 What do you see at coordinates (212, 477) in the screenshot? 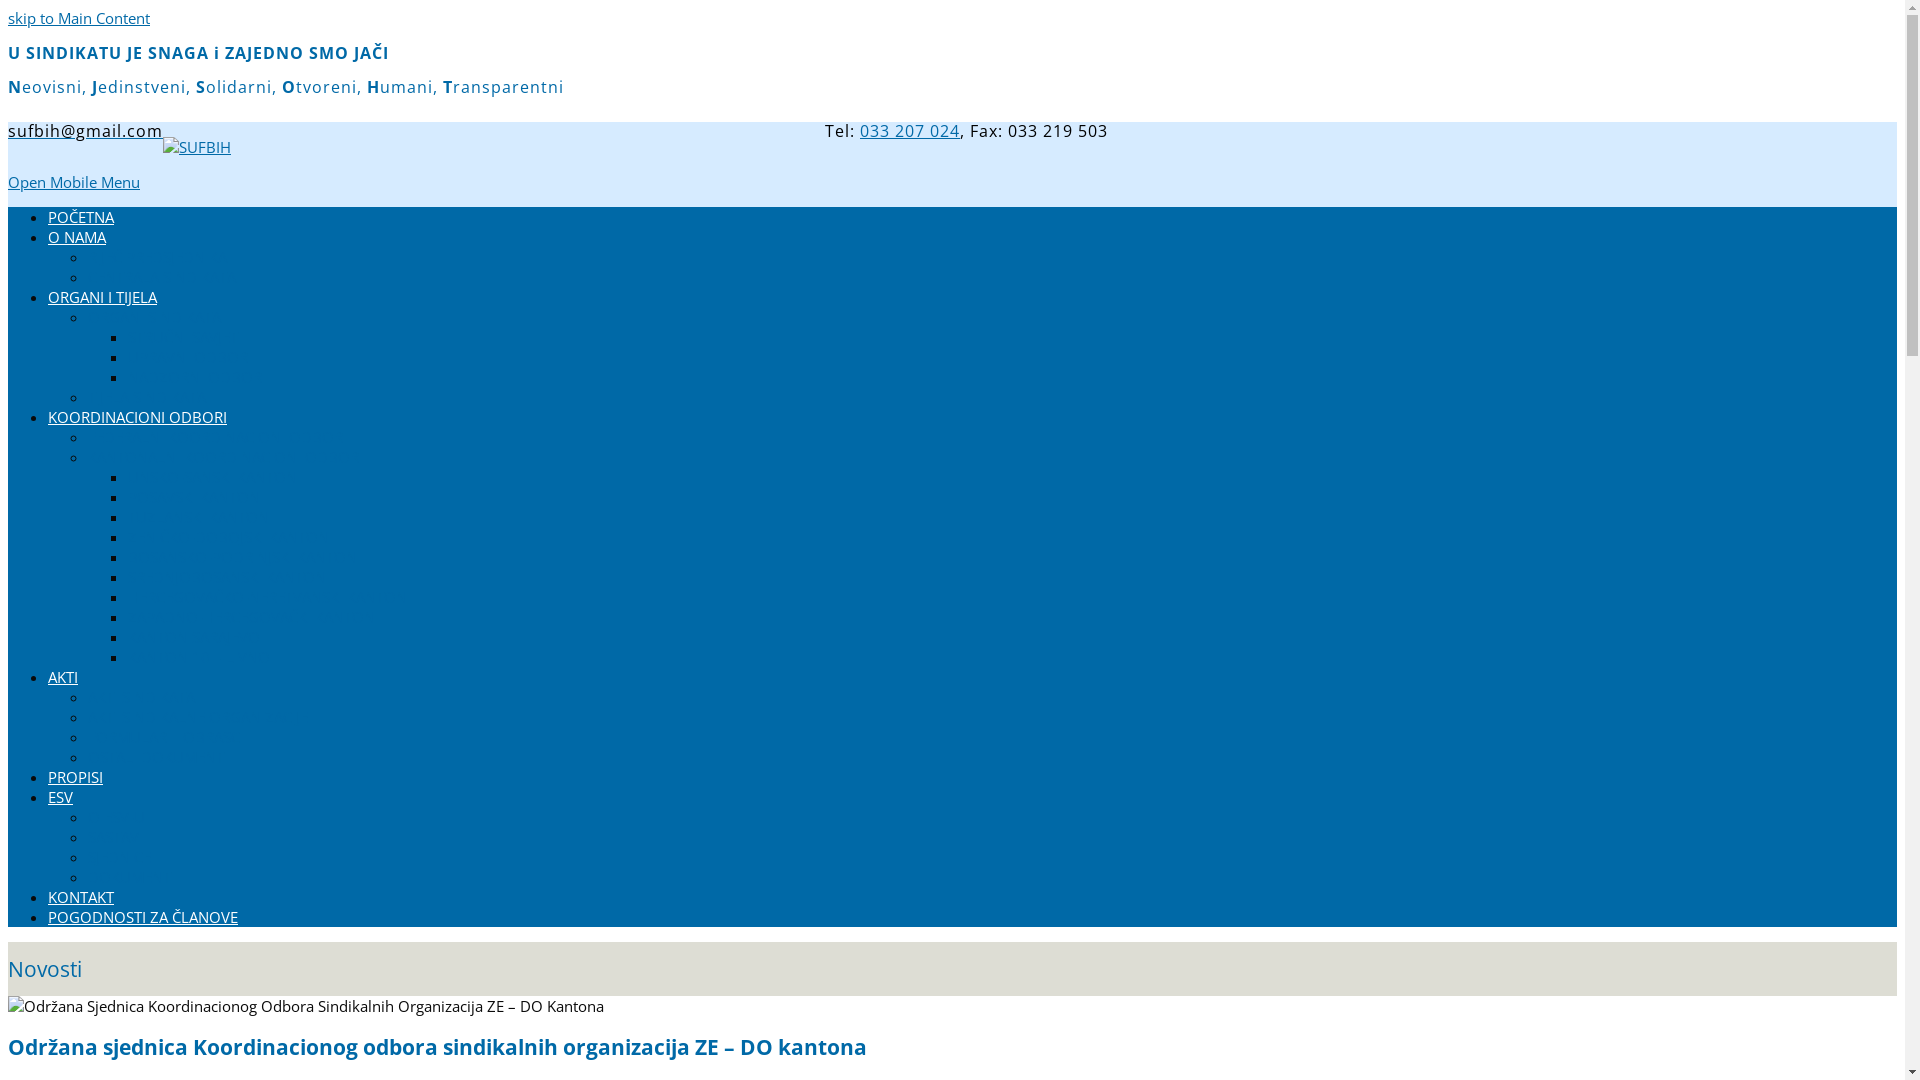
I see `UNSKO-SANSKI KANTON` at bounding box center [212, 477].